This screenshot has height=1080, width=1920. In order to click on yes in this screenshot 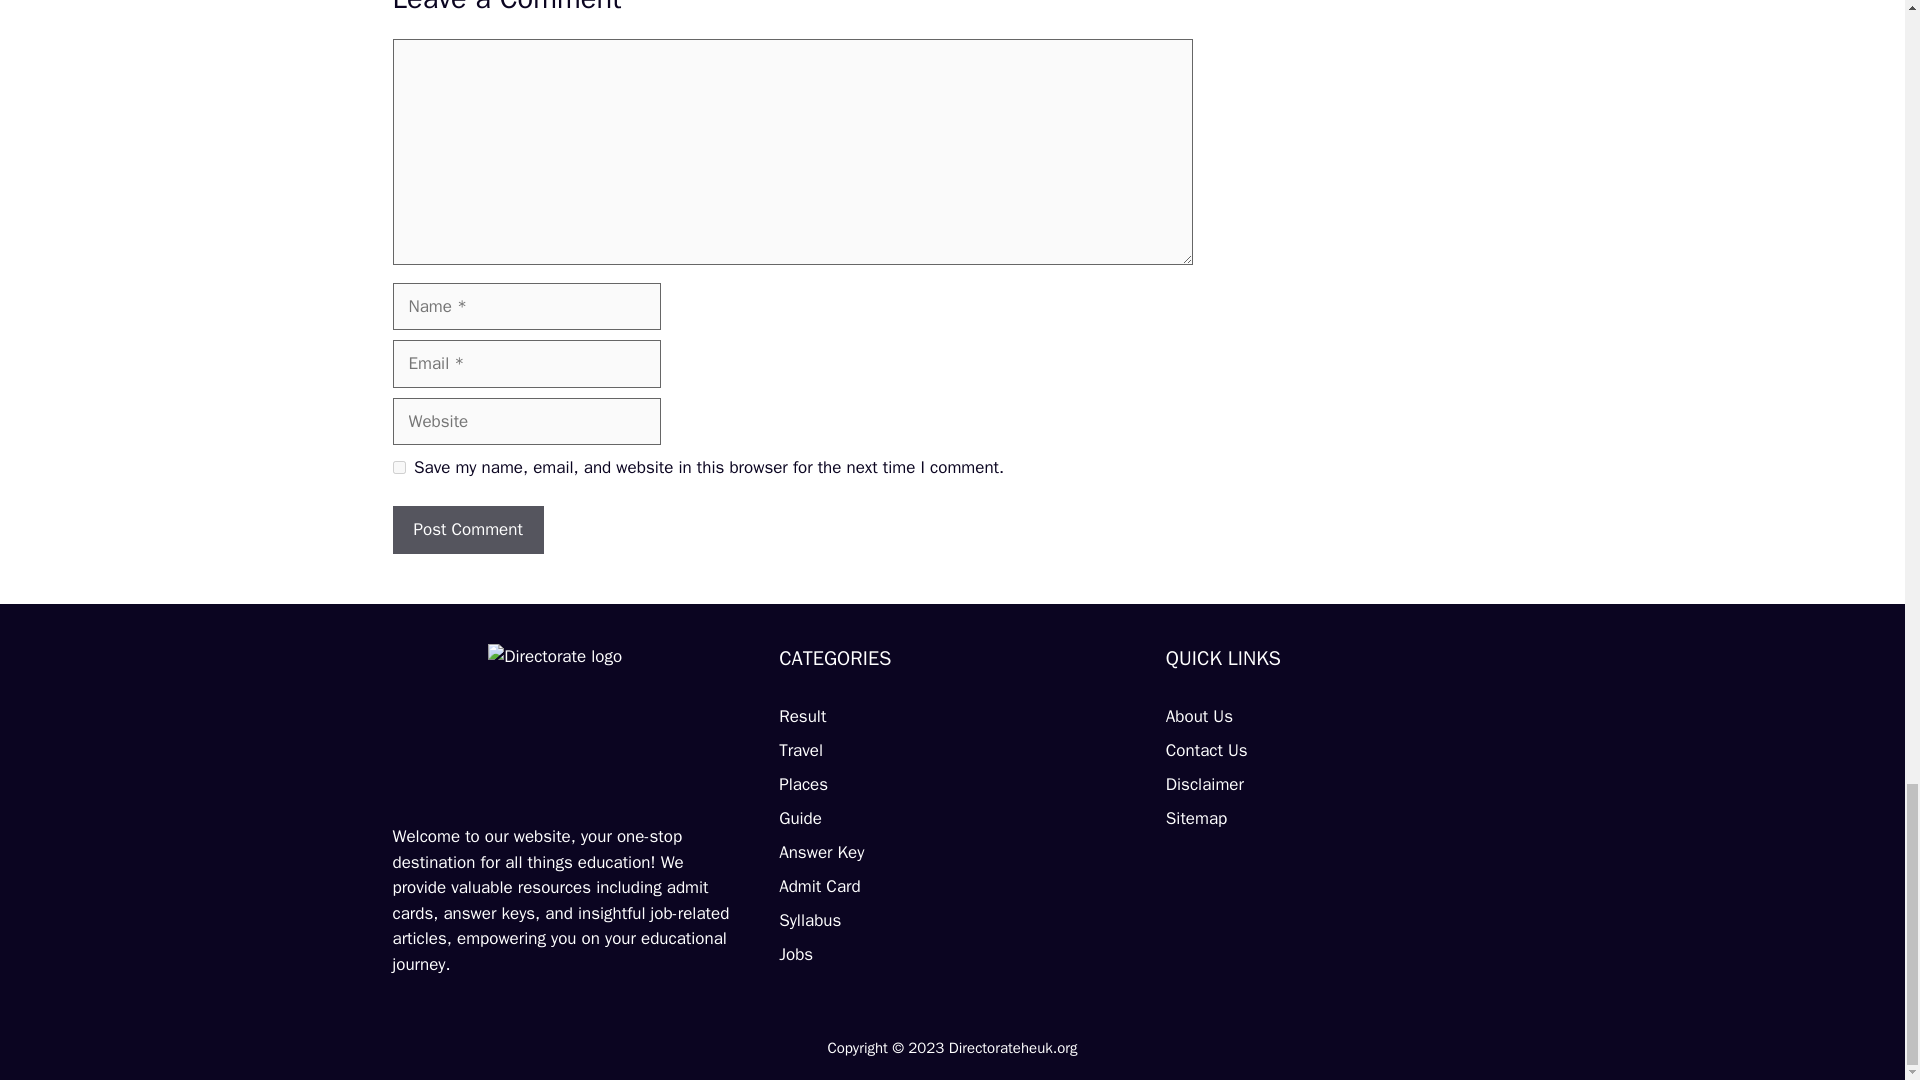, I will do `click(398, 468)`.